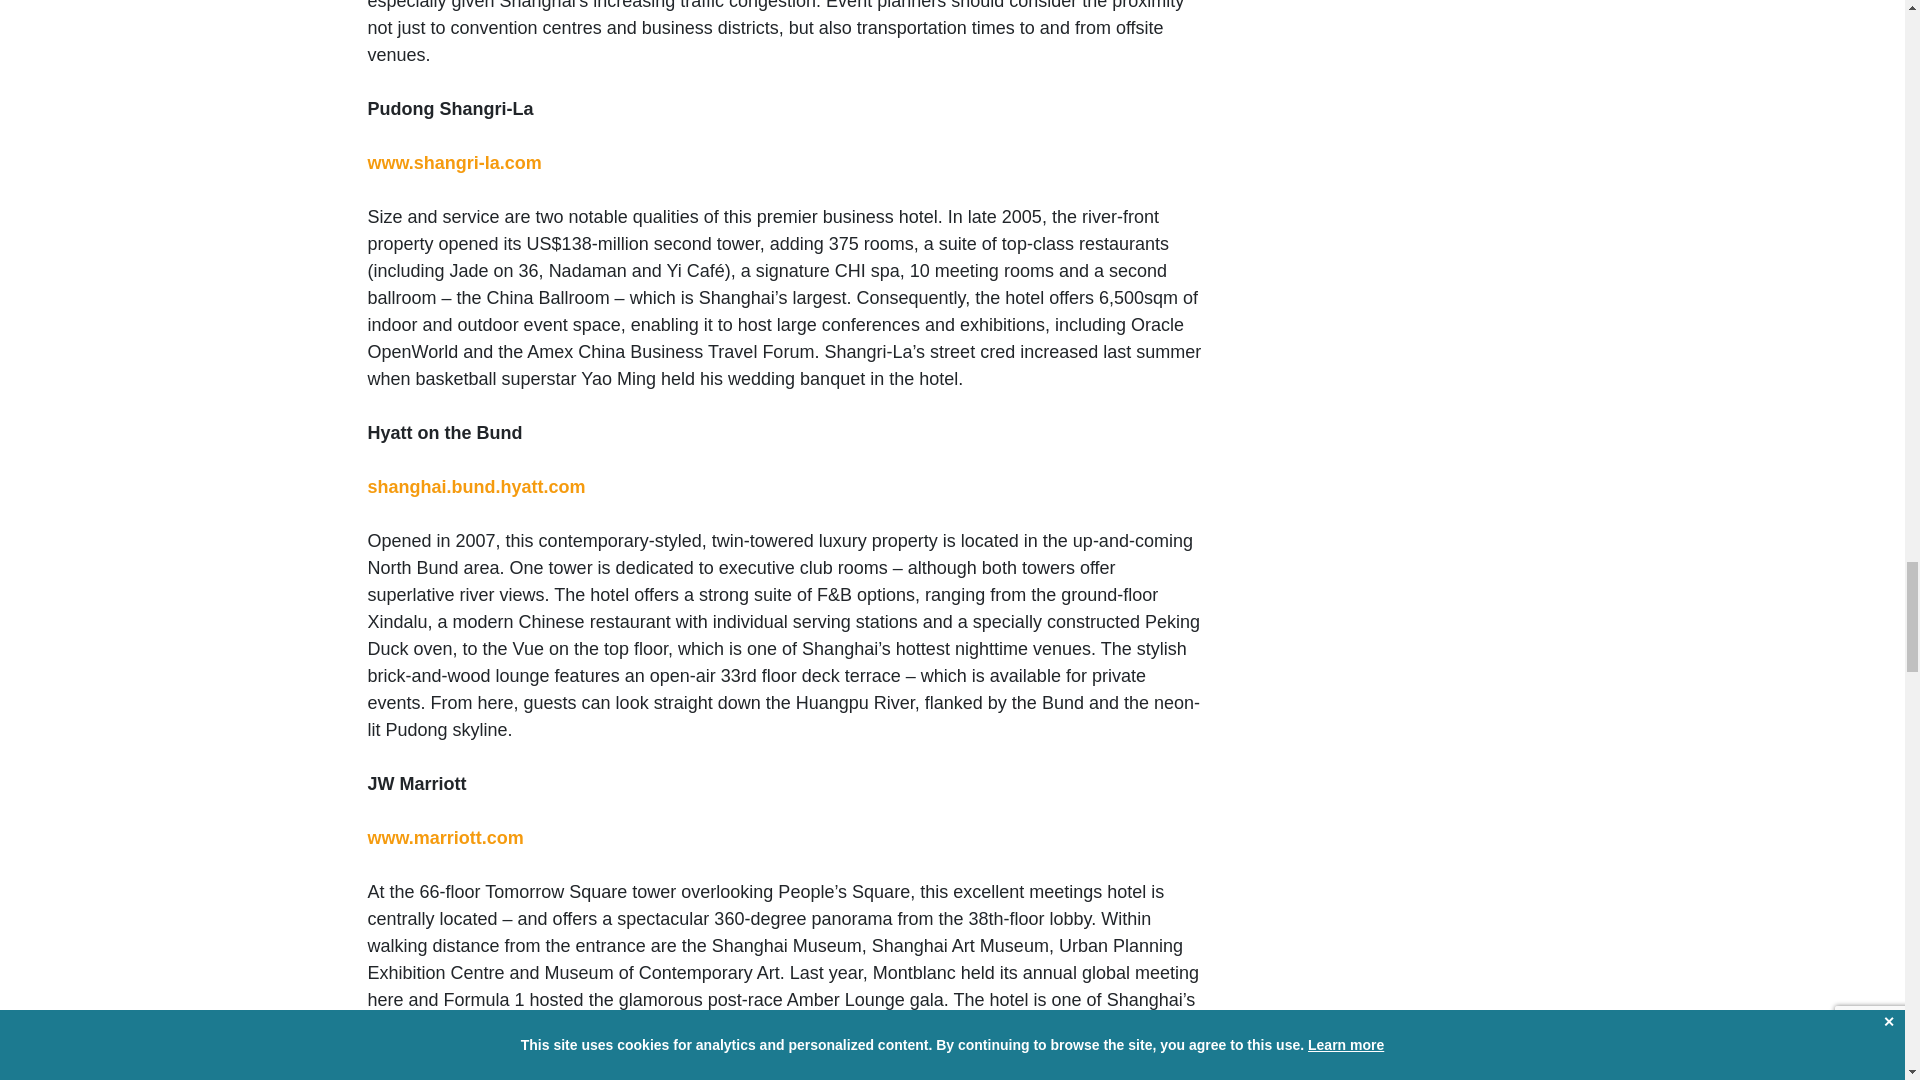 The height and width of the screenshot is (1080, 1920). Describe the element at coordinates (476, 486) in the screenshot. I see `shanghai.bund.hyatt.com` at that location.